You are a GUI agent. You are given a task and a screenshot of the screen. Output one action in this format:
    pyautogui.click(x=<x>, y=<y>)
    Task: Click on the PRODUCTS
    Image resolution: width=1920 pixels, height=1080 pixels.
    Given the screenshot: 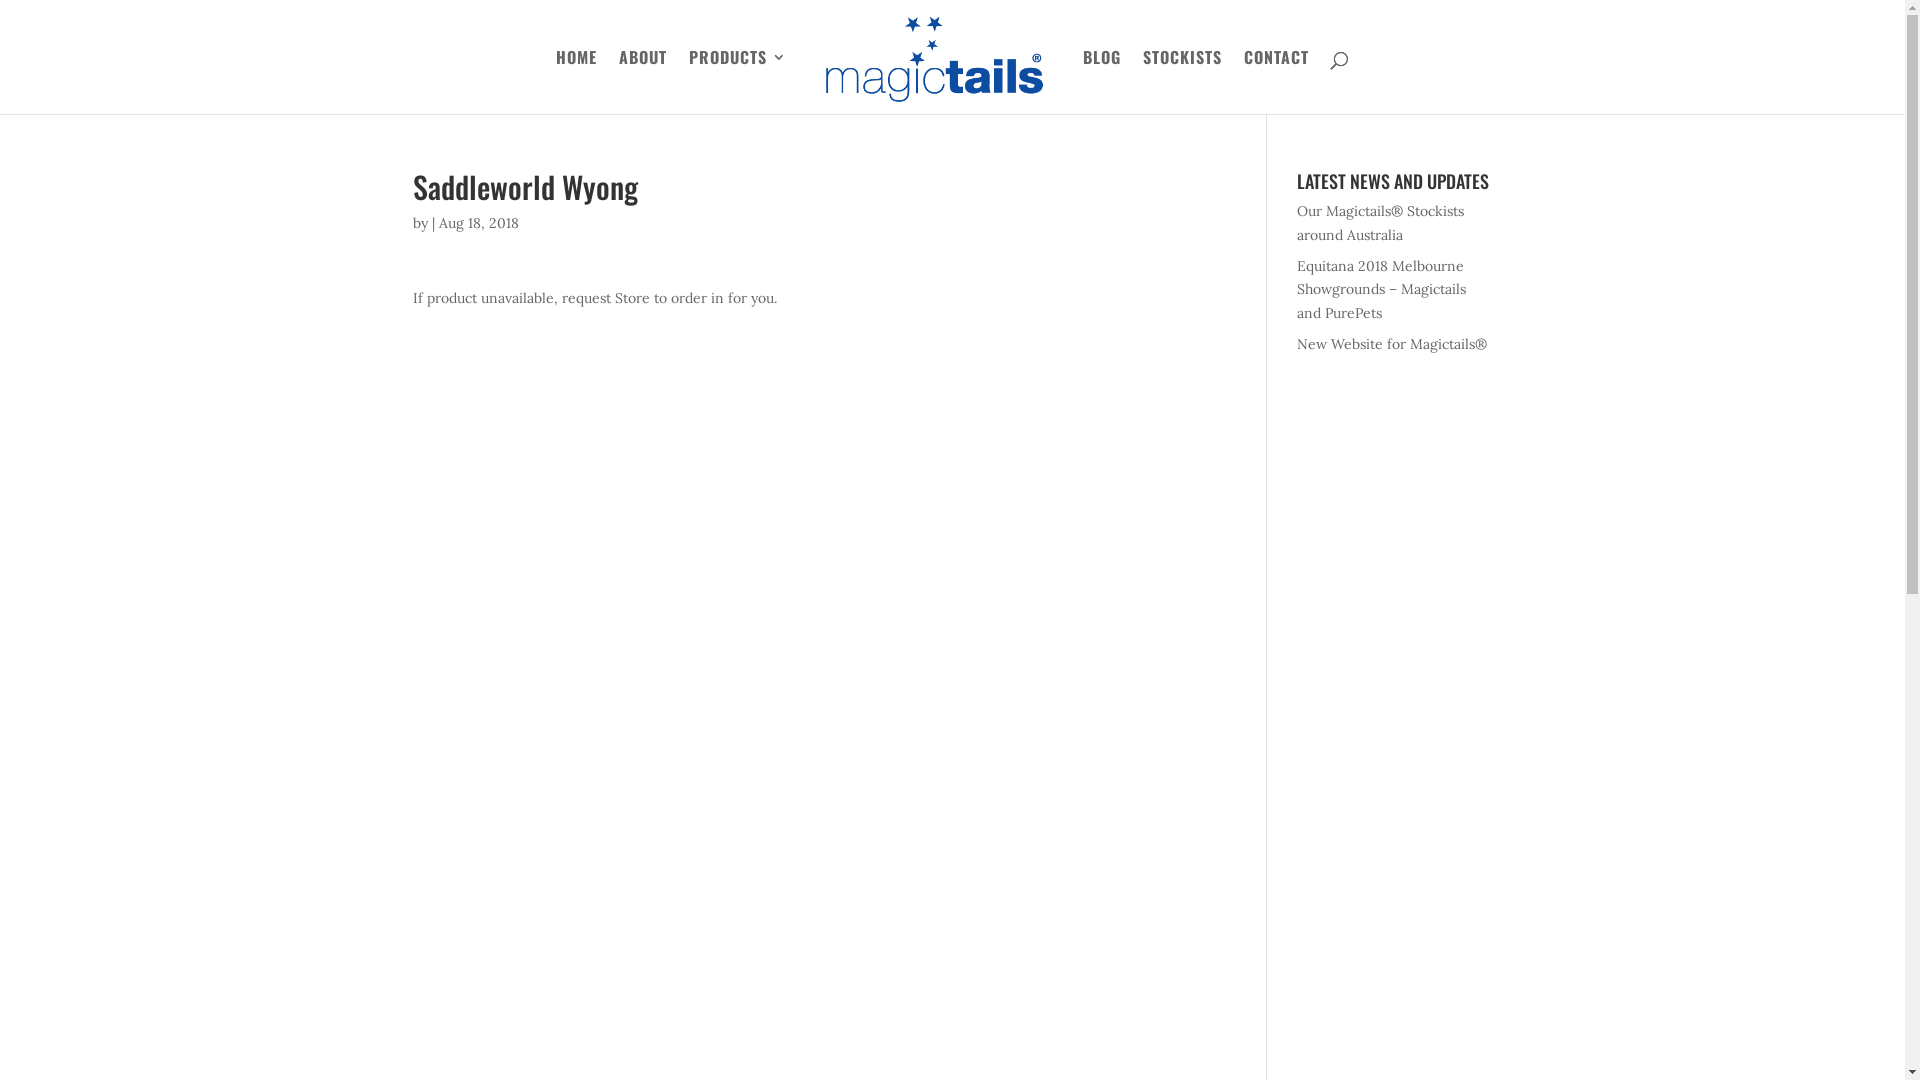 What is the action you would take?
    pyautogui.click(x=738, y=82)
    